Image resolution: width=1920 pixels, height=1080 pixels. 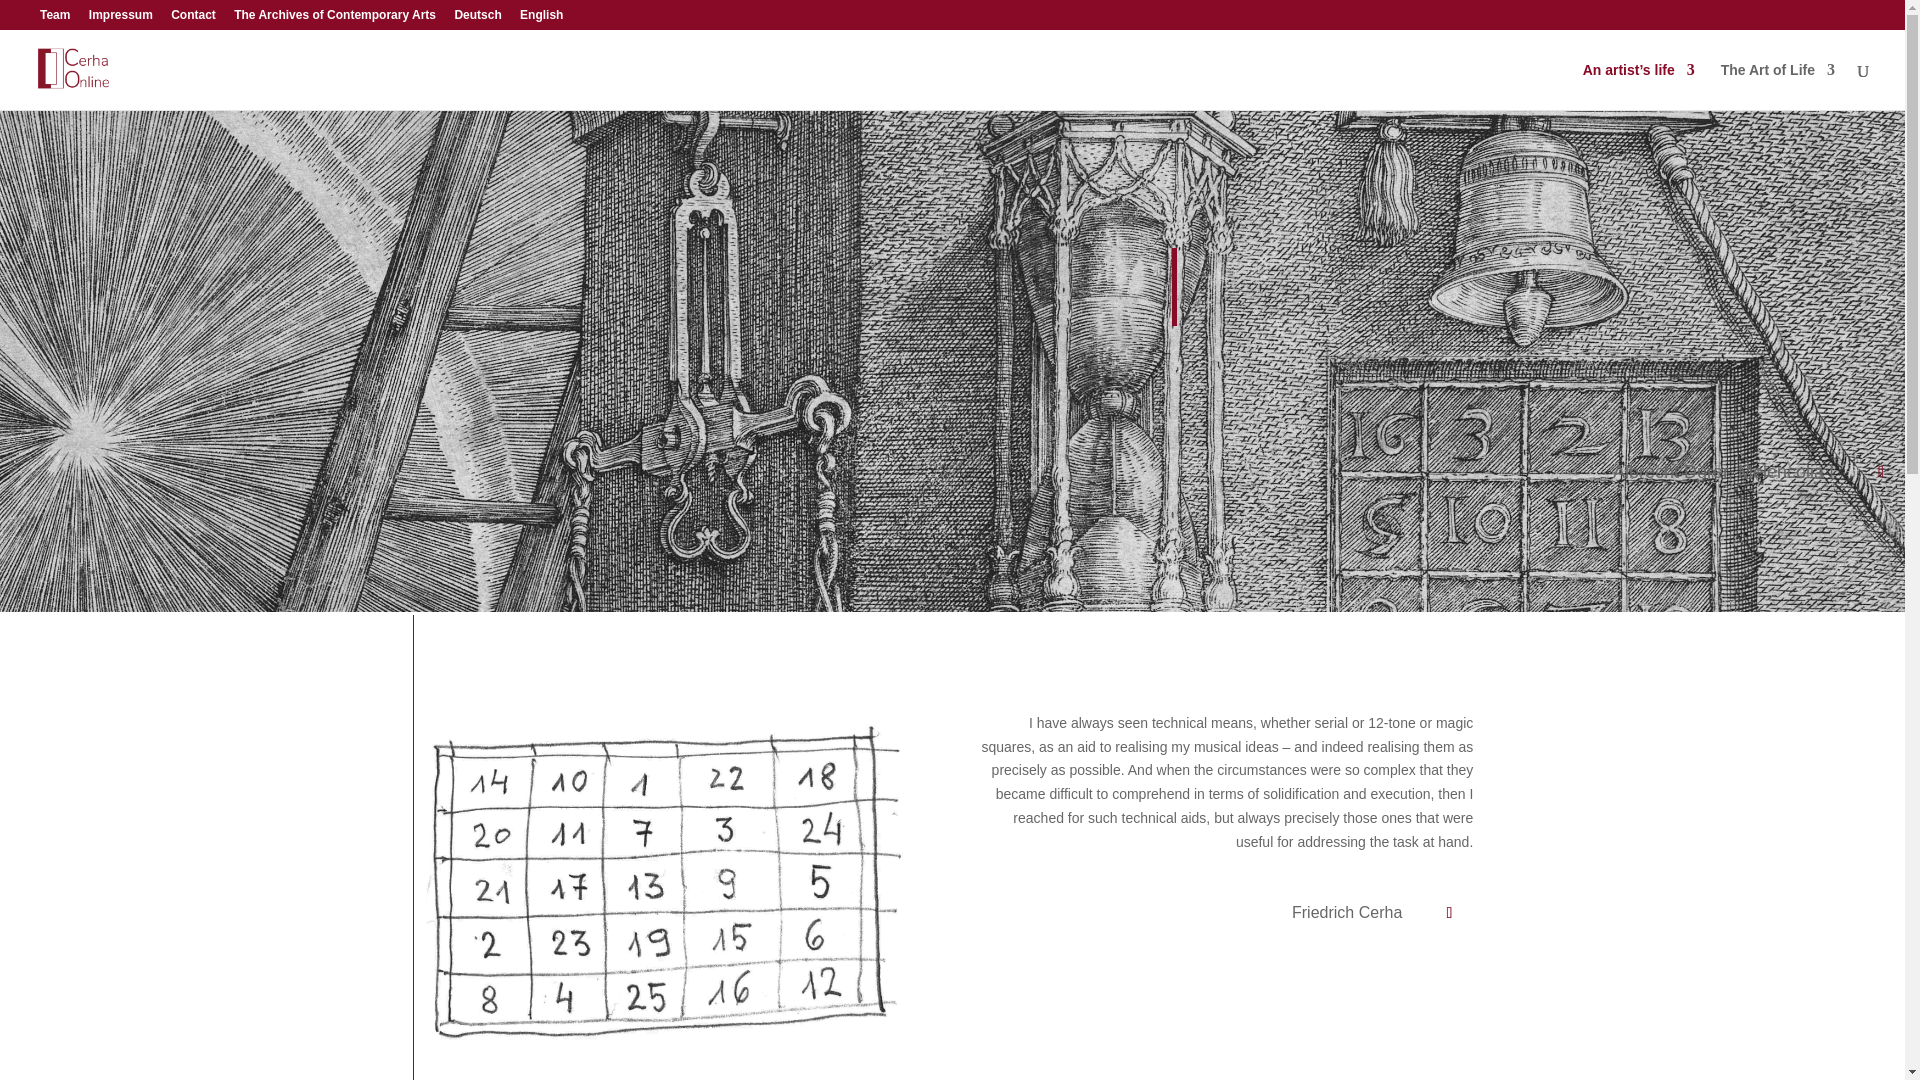 What do you see at coordinates (334, 19) in the screenshot?
I see `The Archives of Contemporary Arts` at bounding box center [334, 19].